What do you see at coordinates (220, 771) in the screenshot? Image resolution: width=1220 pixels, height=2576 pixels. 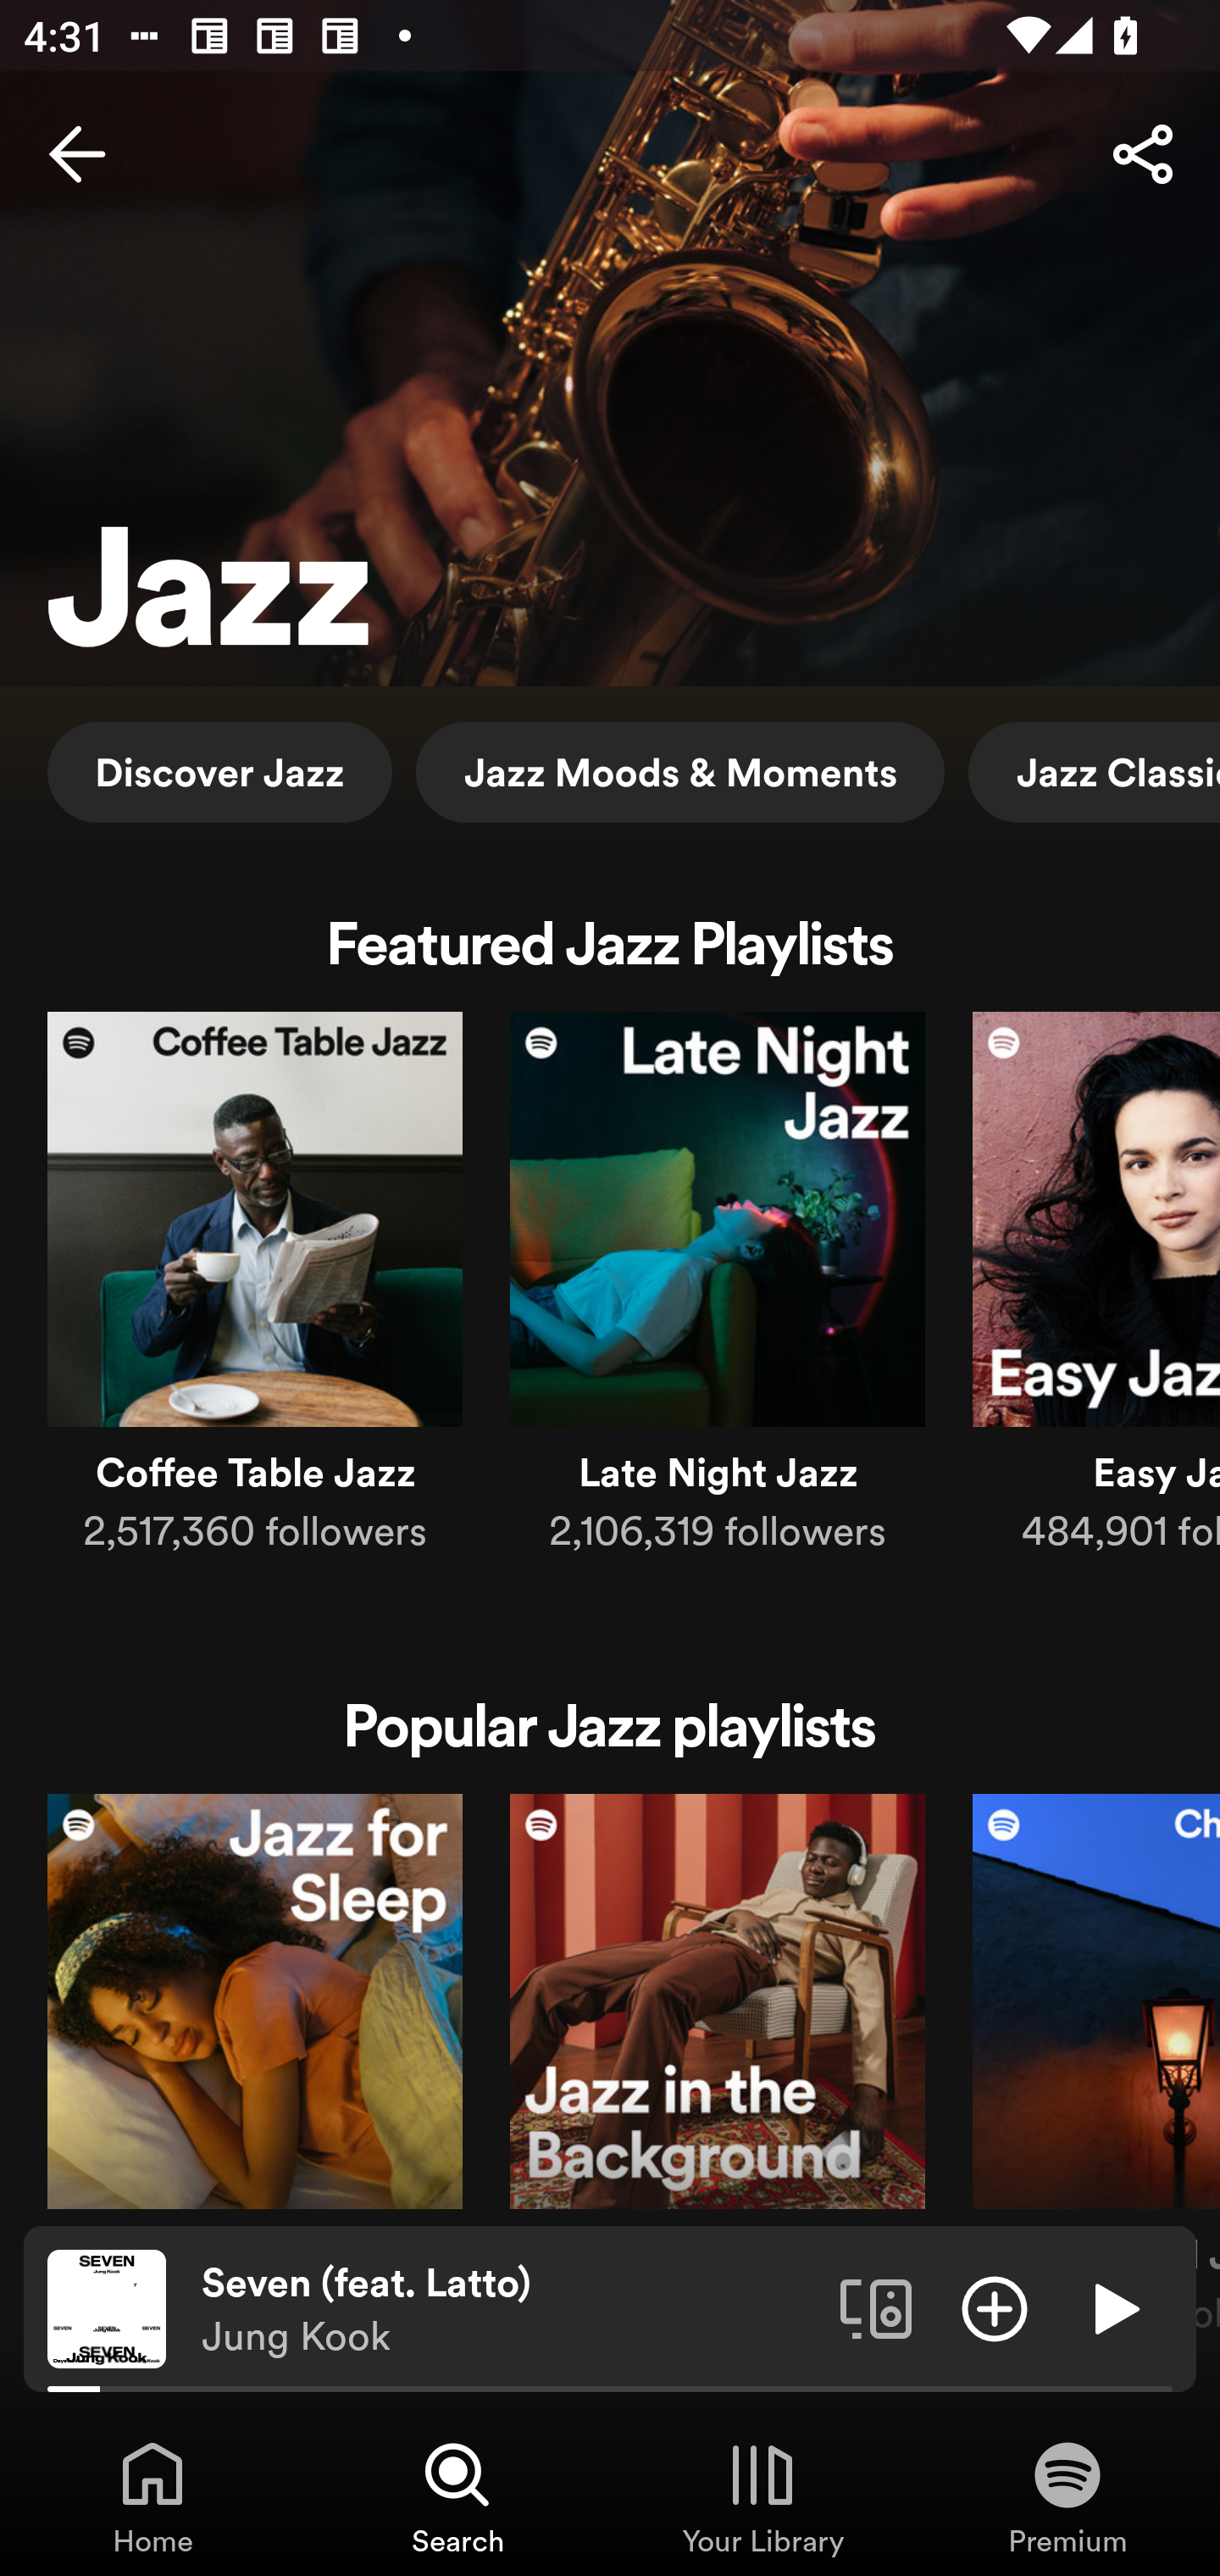 I see `Discover Jazz` at bounding box center [220, 771].